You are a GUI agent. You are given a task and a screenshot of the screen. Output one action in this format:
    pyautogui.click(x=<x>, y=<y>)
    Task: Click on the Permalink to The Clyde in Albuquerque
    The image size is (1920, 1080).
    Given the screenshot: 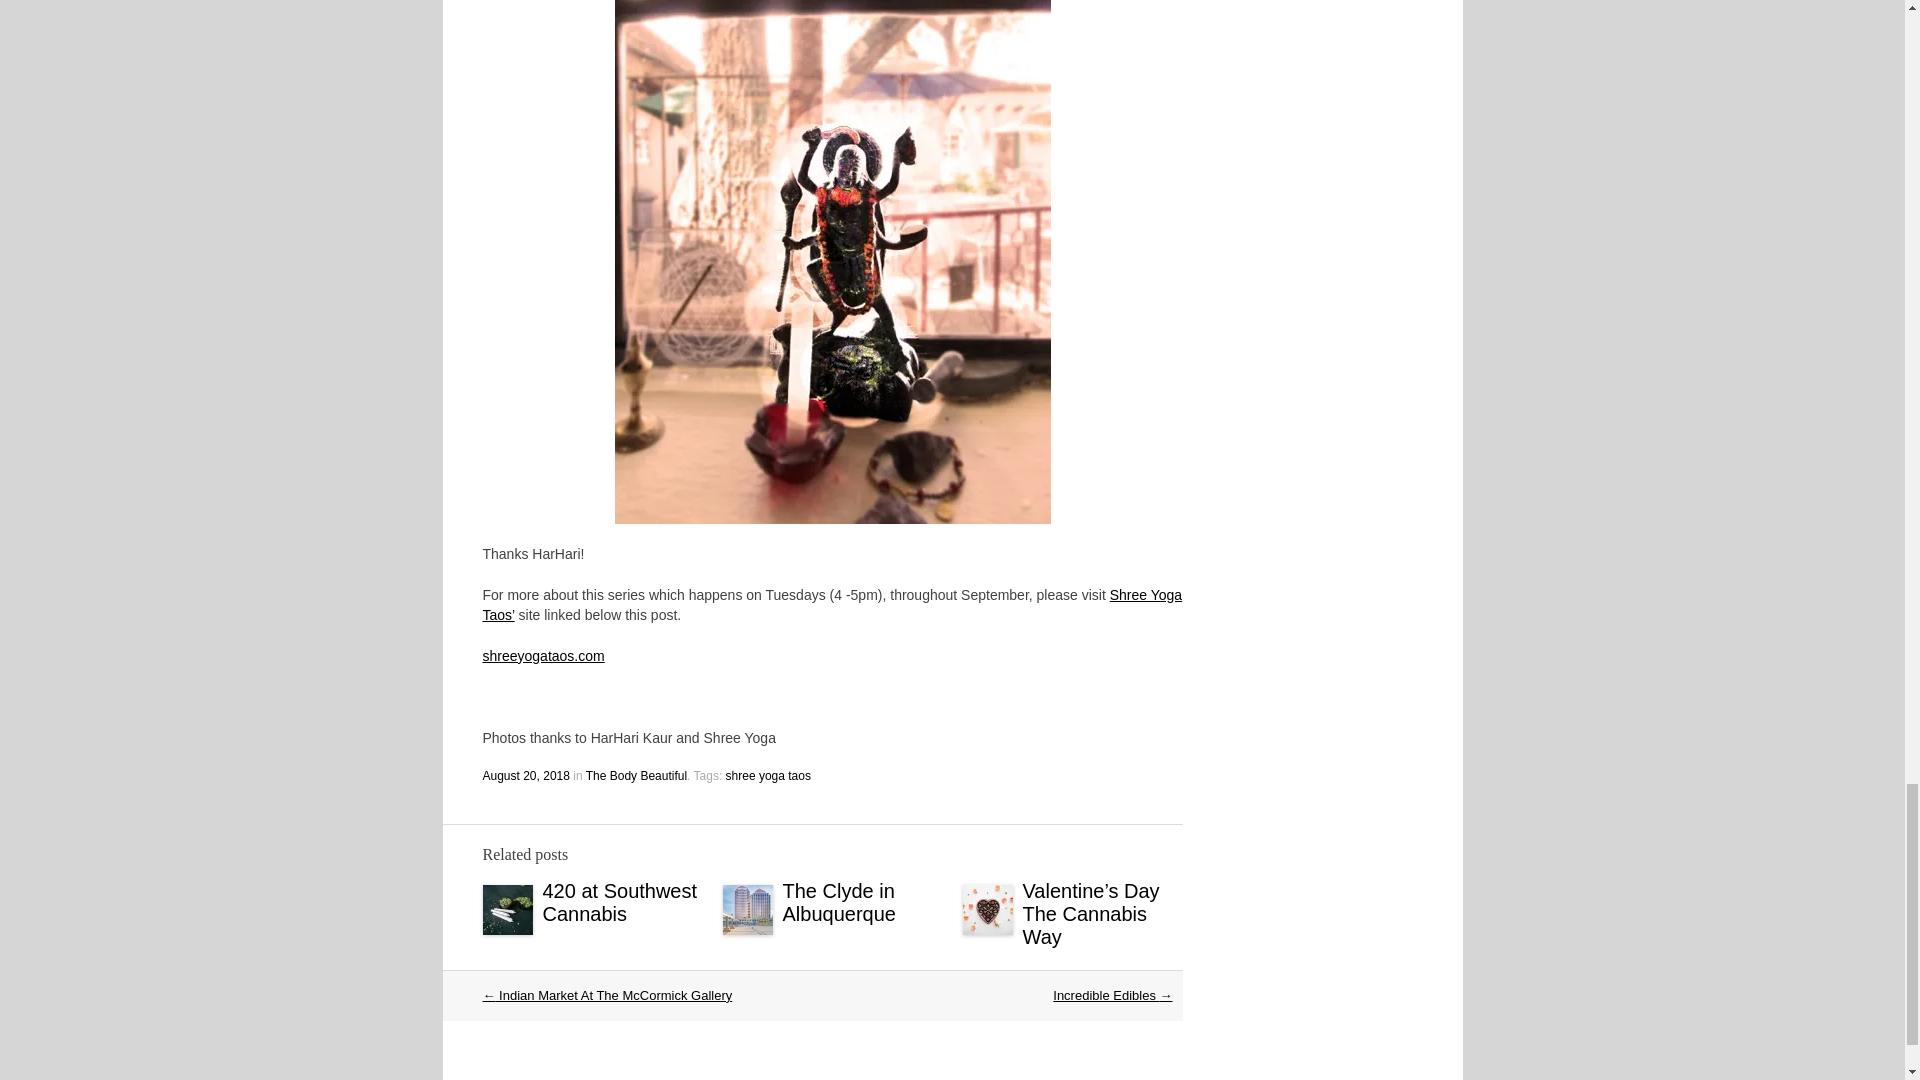 What is the action you would take?
    pyautogui.click(x=838, y=902)
    